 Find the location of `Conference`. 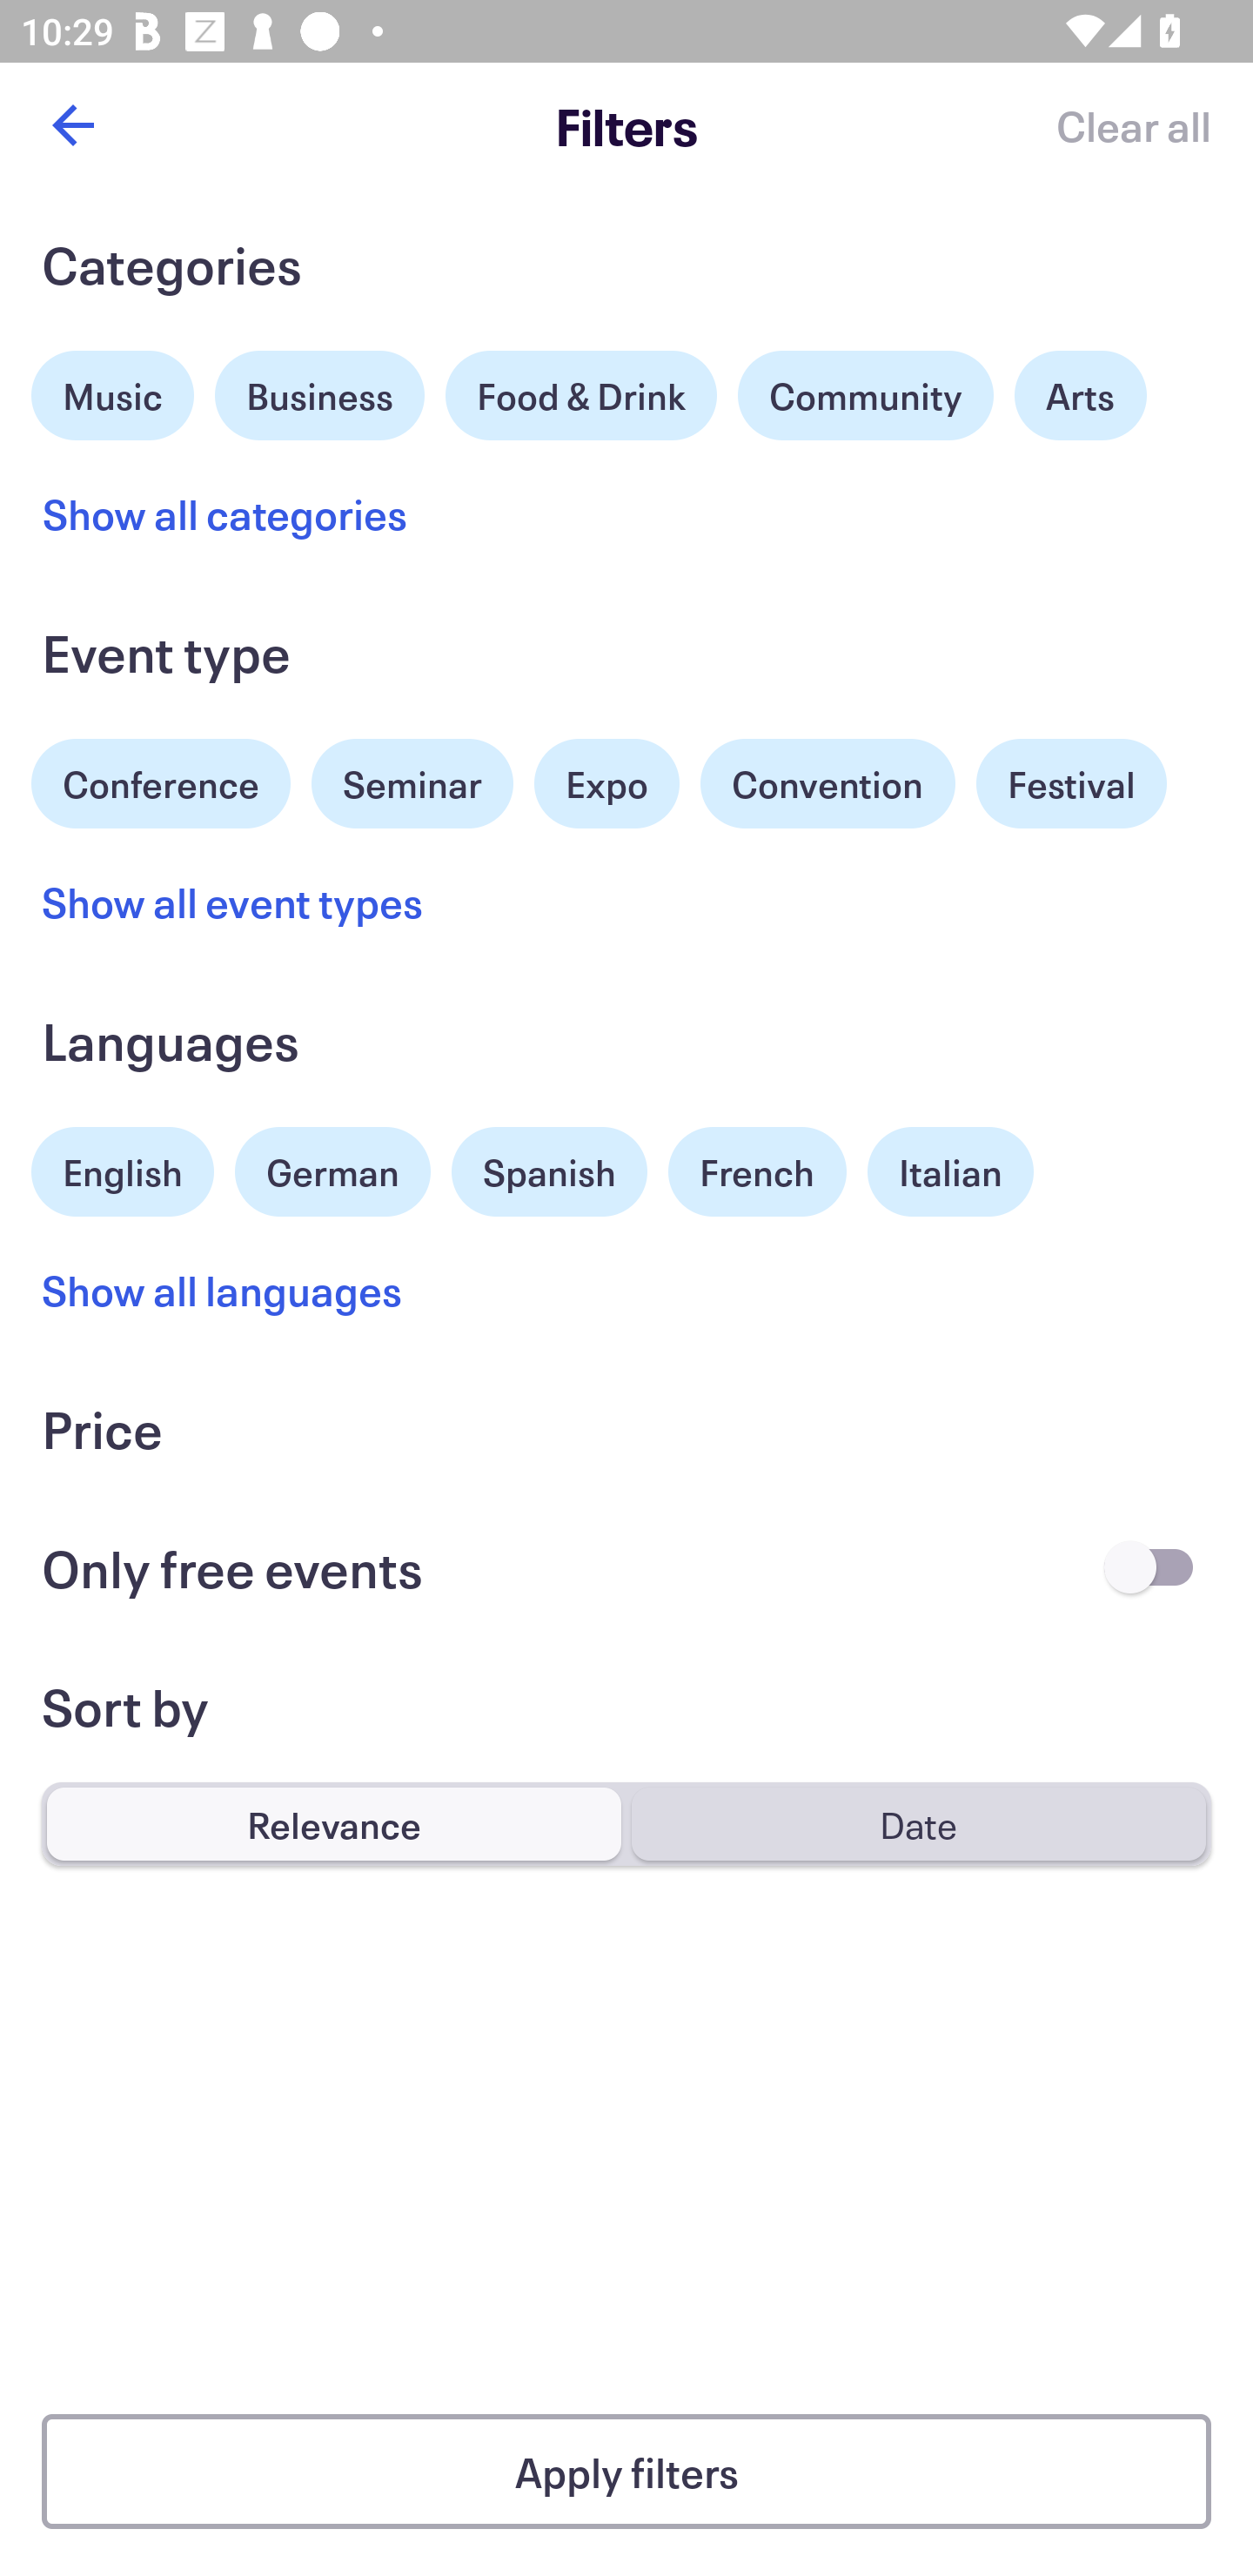

Conference is located at coordinates (161, 780).